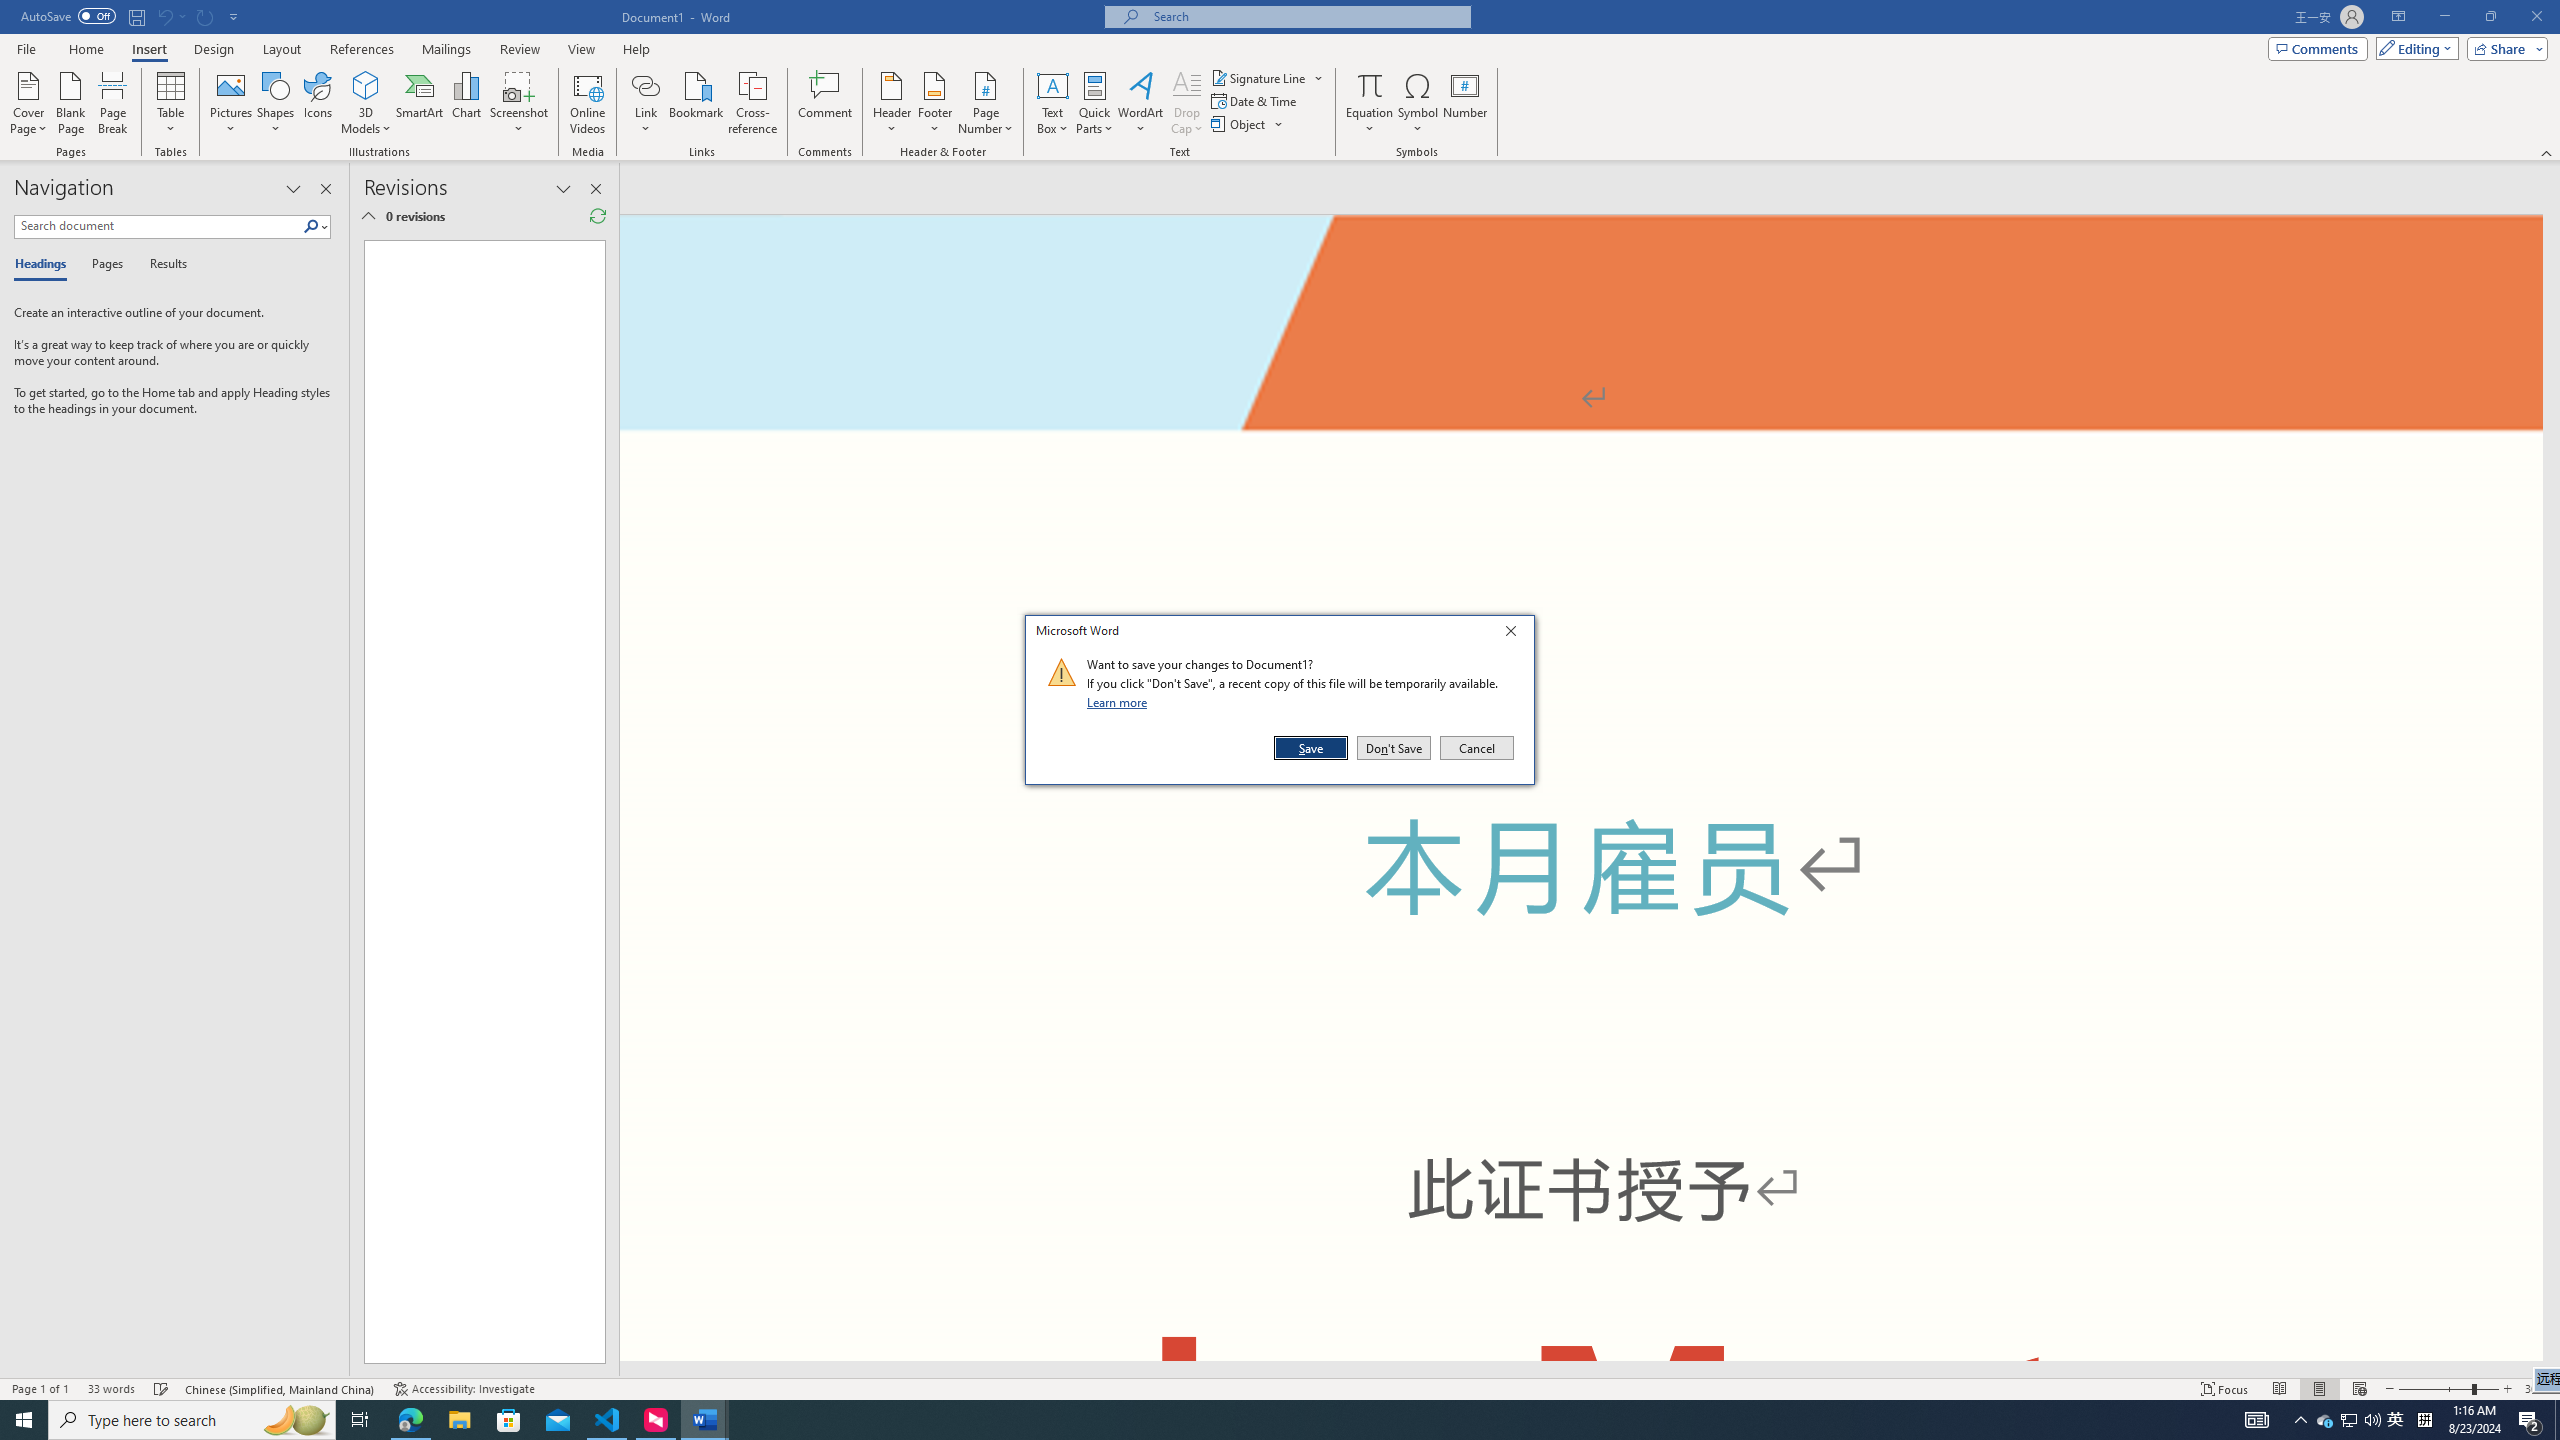 Image resolution: width=2560 pixels, height=1440 pixels. Describe the element at coordinates (826, 103) in the screenshot. I see `Comment` at that location.